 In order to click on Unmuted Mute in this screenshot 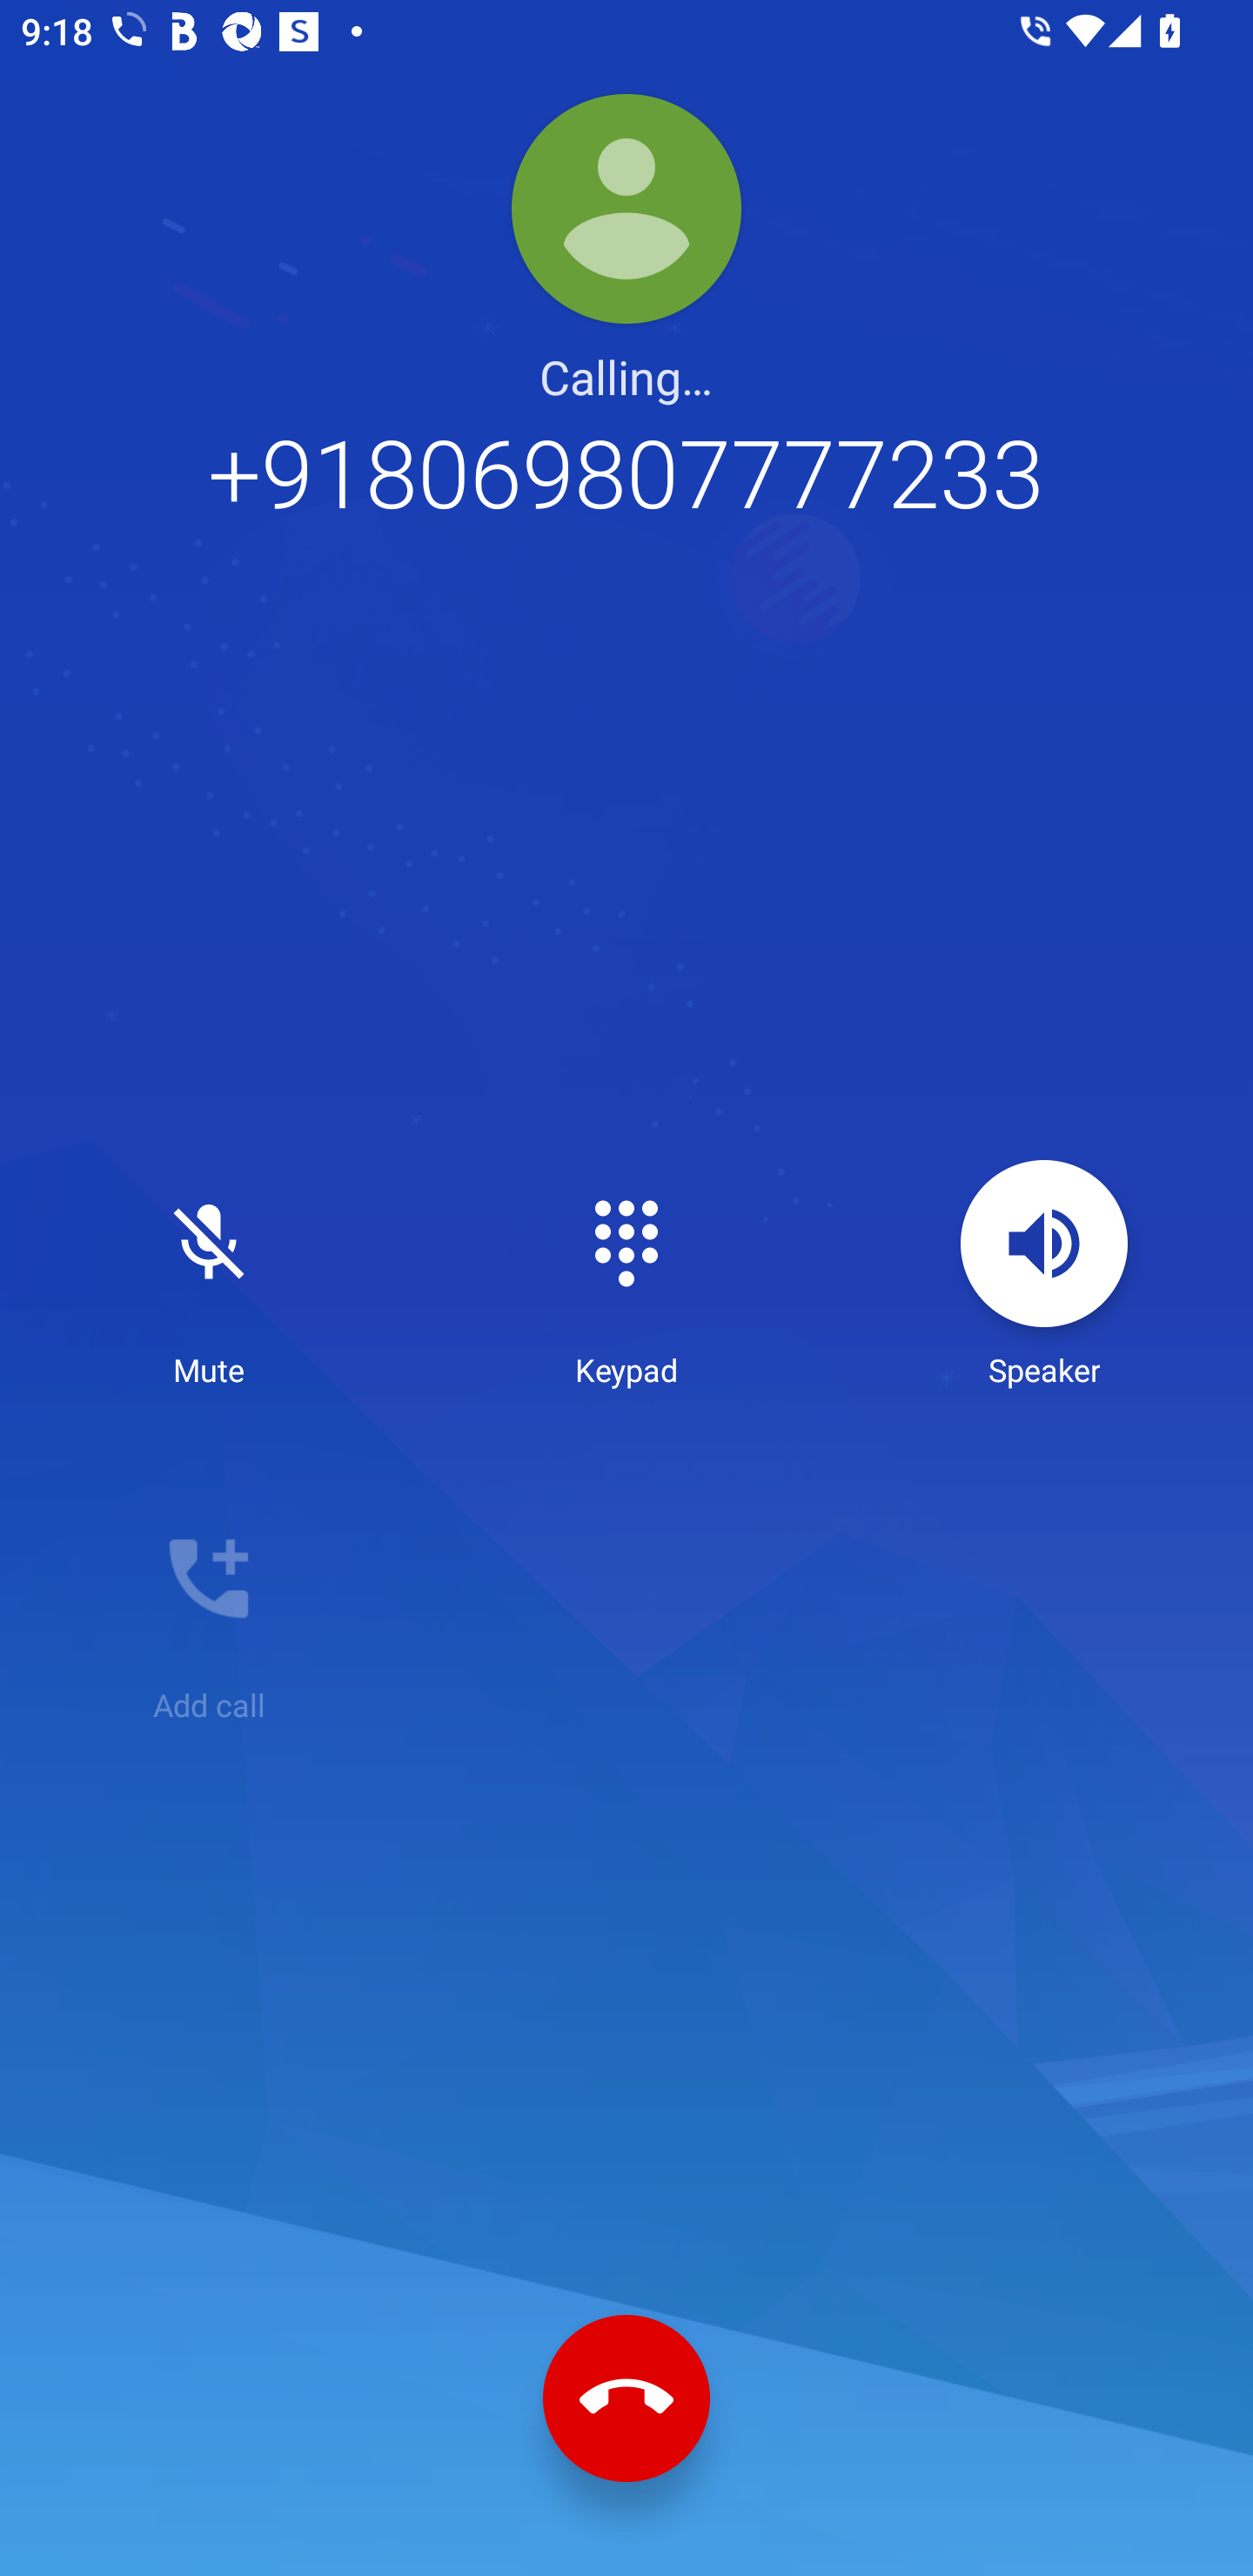, I will do `click(209, 1275)`.